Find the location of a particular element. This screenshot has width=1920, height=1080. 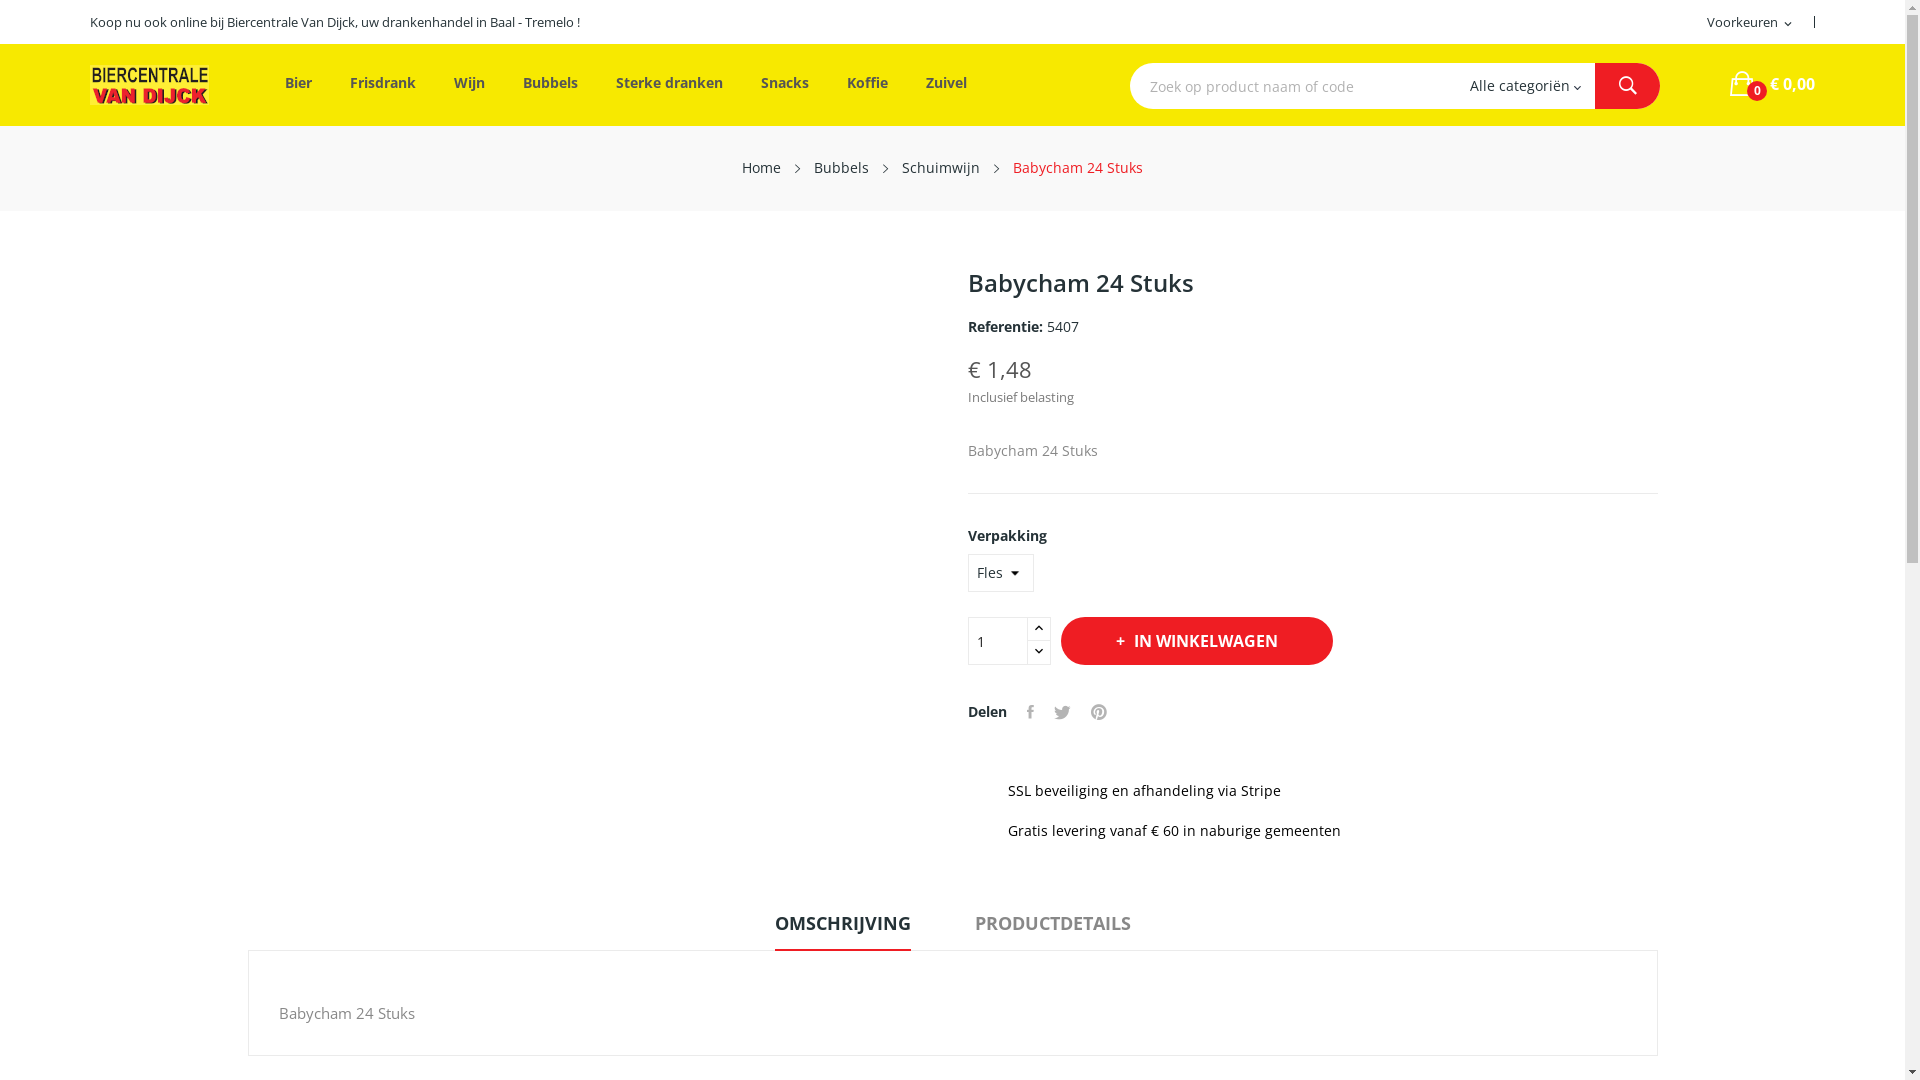

Delen is located at coordinates (1030, 712).